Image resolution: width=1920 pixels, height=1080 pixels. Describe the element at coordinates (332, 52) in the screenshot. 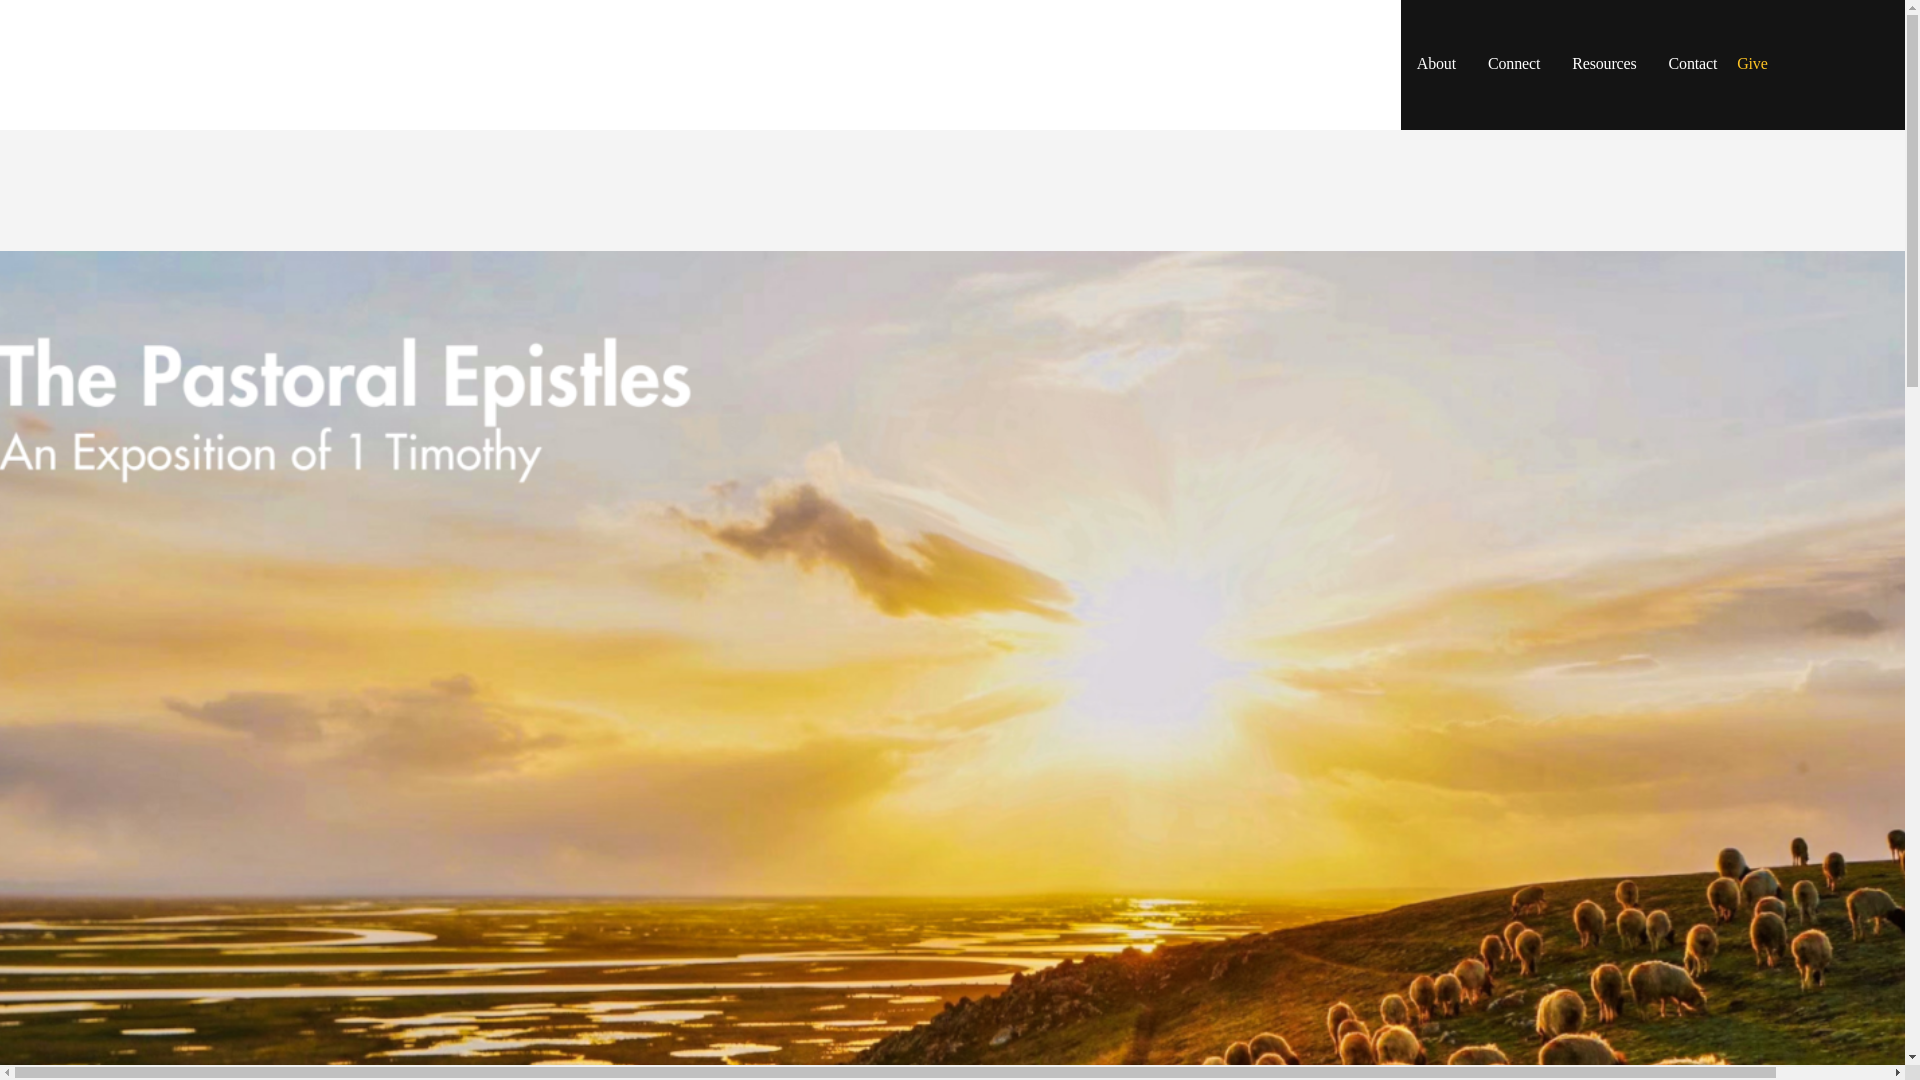

I see `HERITAGE BAPTIST CHURCH` at that location.